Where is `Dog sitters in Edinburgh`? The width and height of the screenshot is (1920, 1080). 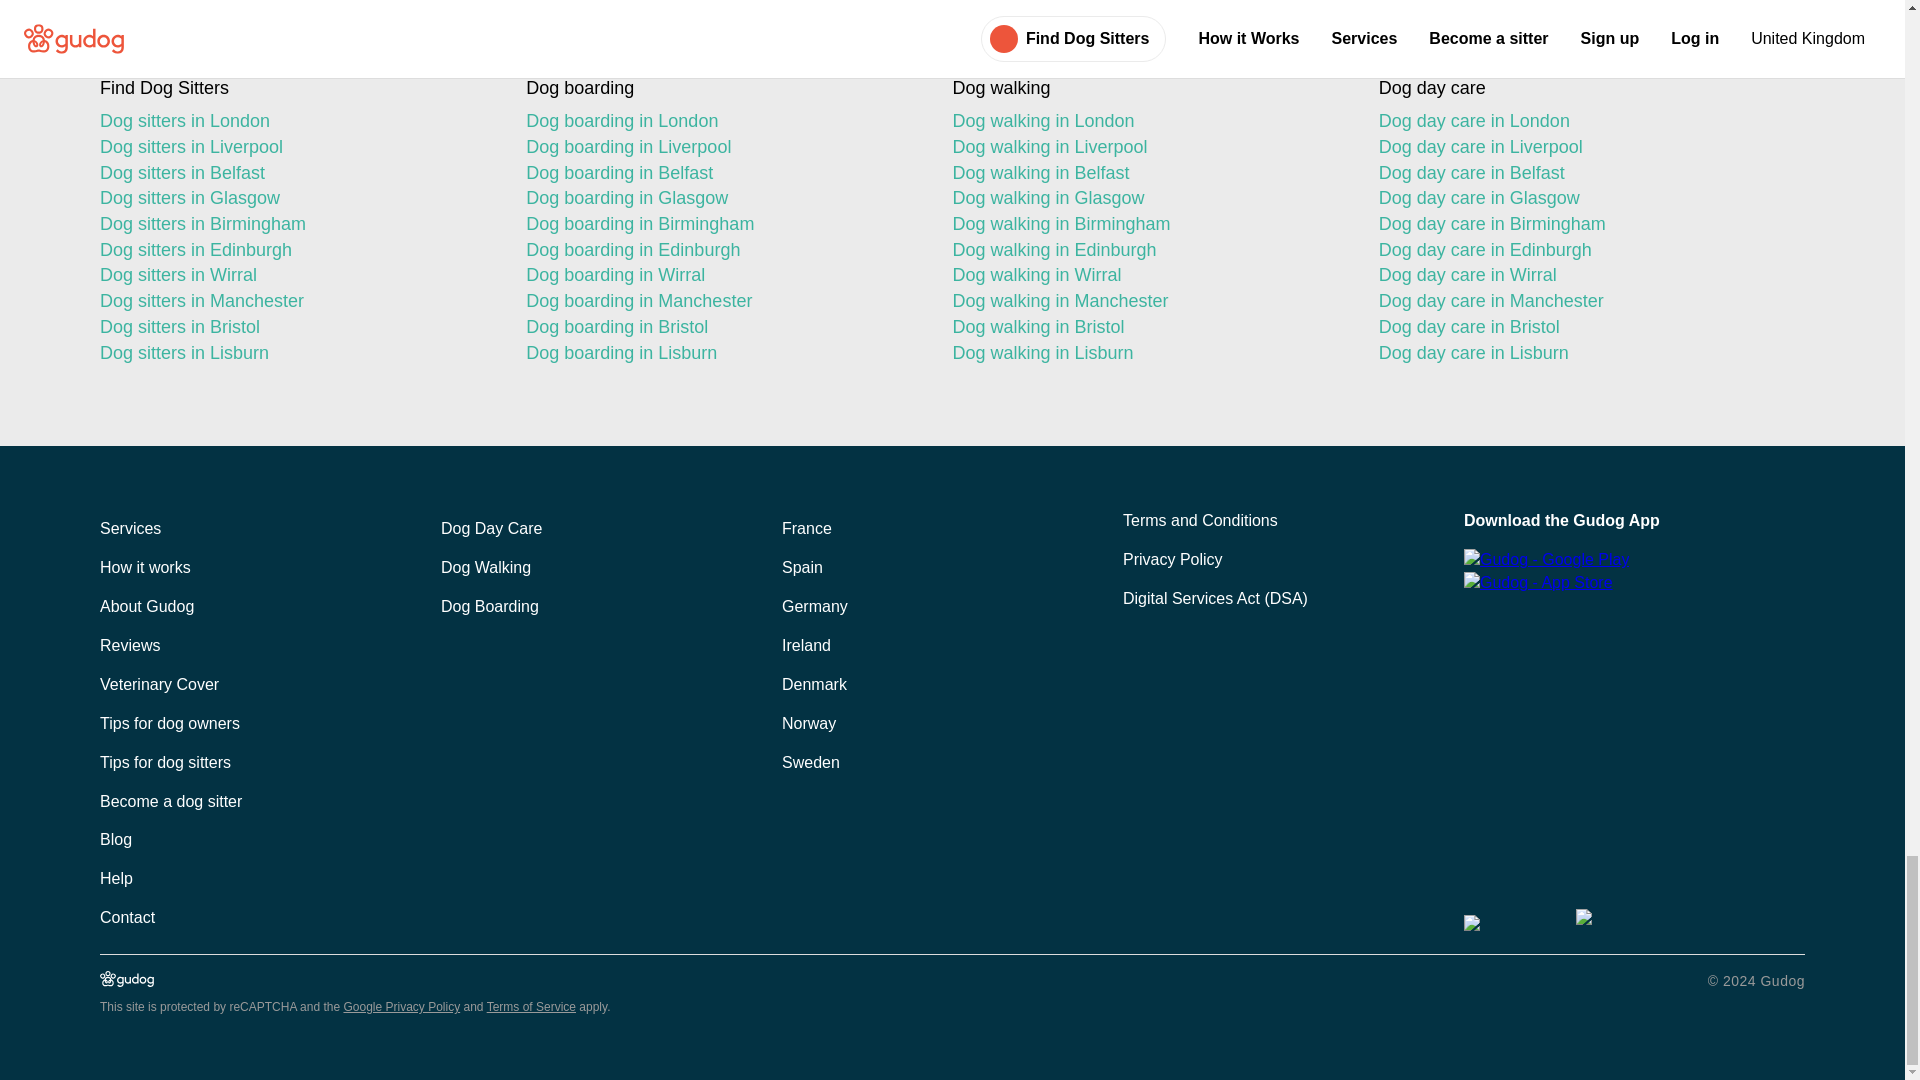
Dog sitters in Edinburgh is located at coordinates (296, 250).